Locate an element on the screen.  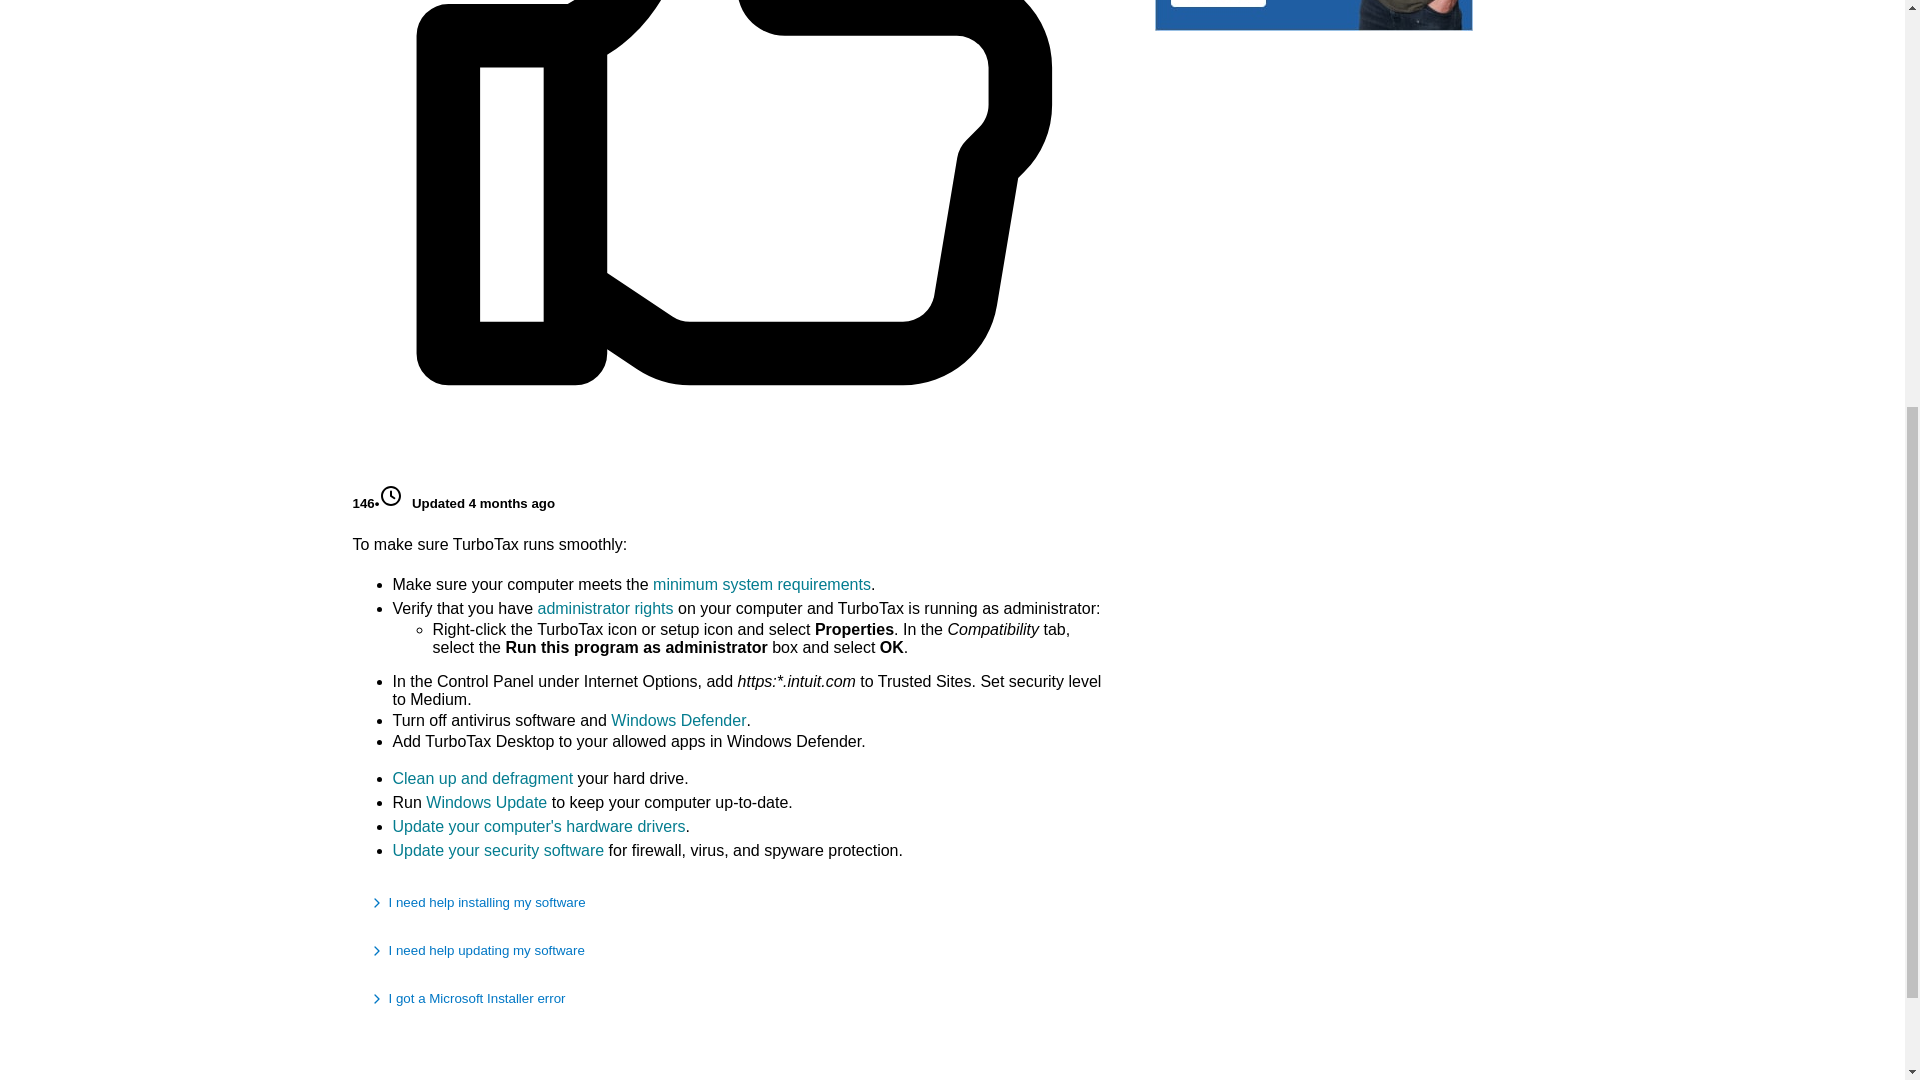
Update your security software is located at coordinates (498, 850).